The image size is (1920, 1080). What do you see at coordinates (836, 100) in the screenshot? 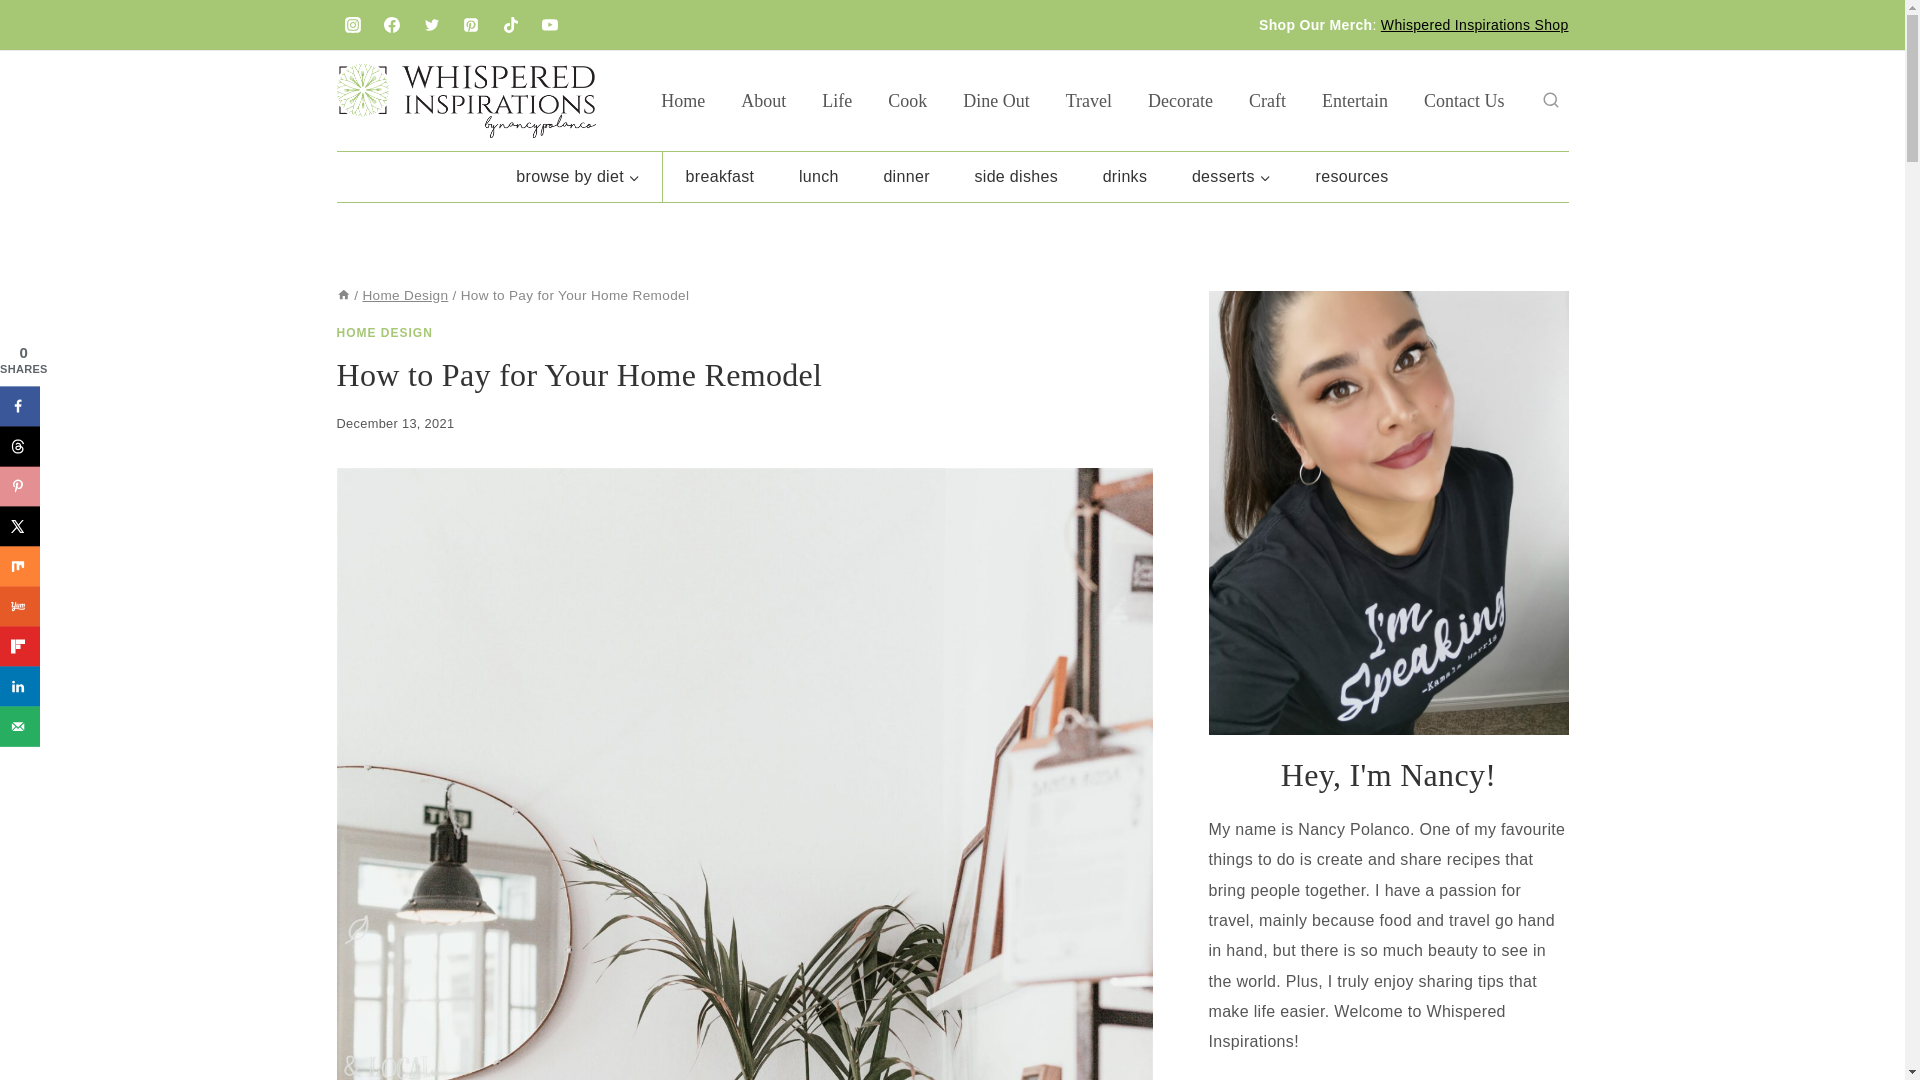
I see `Life` at bounding box center [836, 100].